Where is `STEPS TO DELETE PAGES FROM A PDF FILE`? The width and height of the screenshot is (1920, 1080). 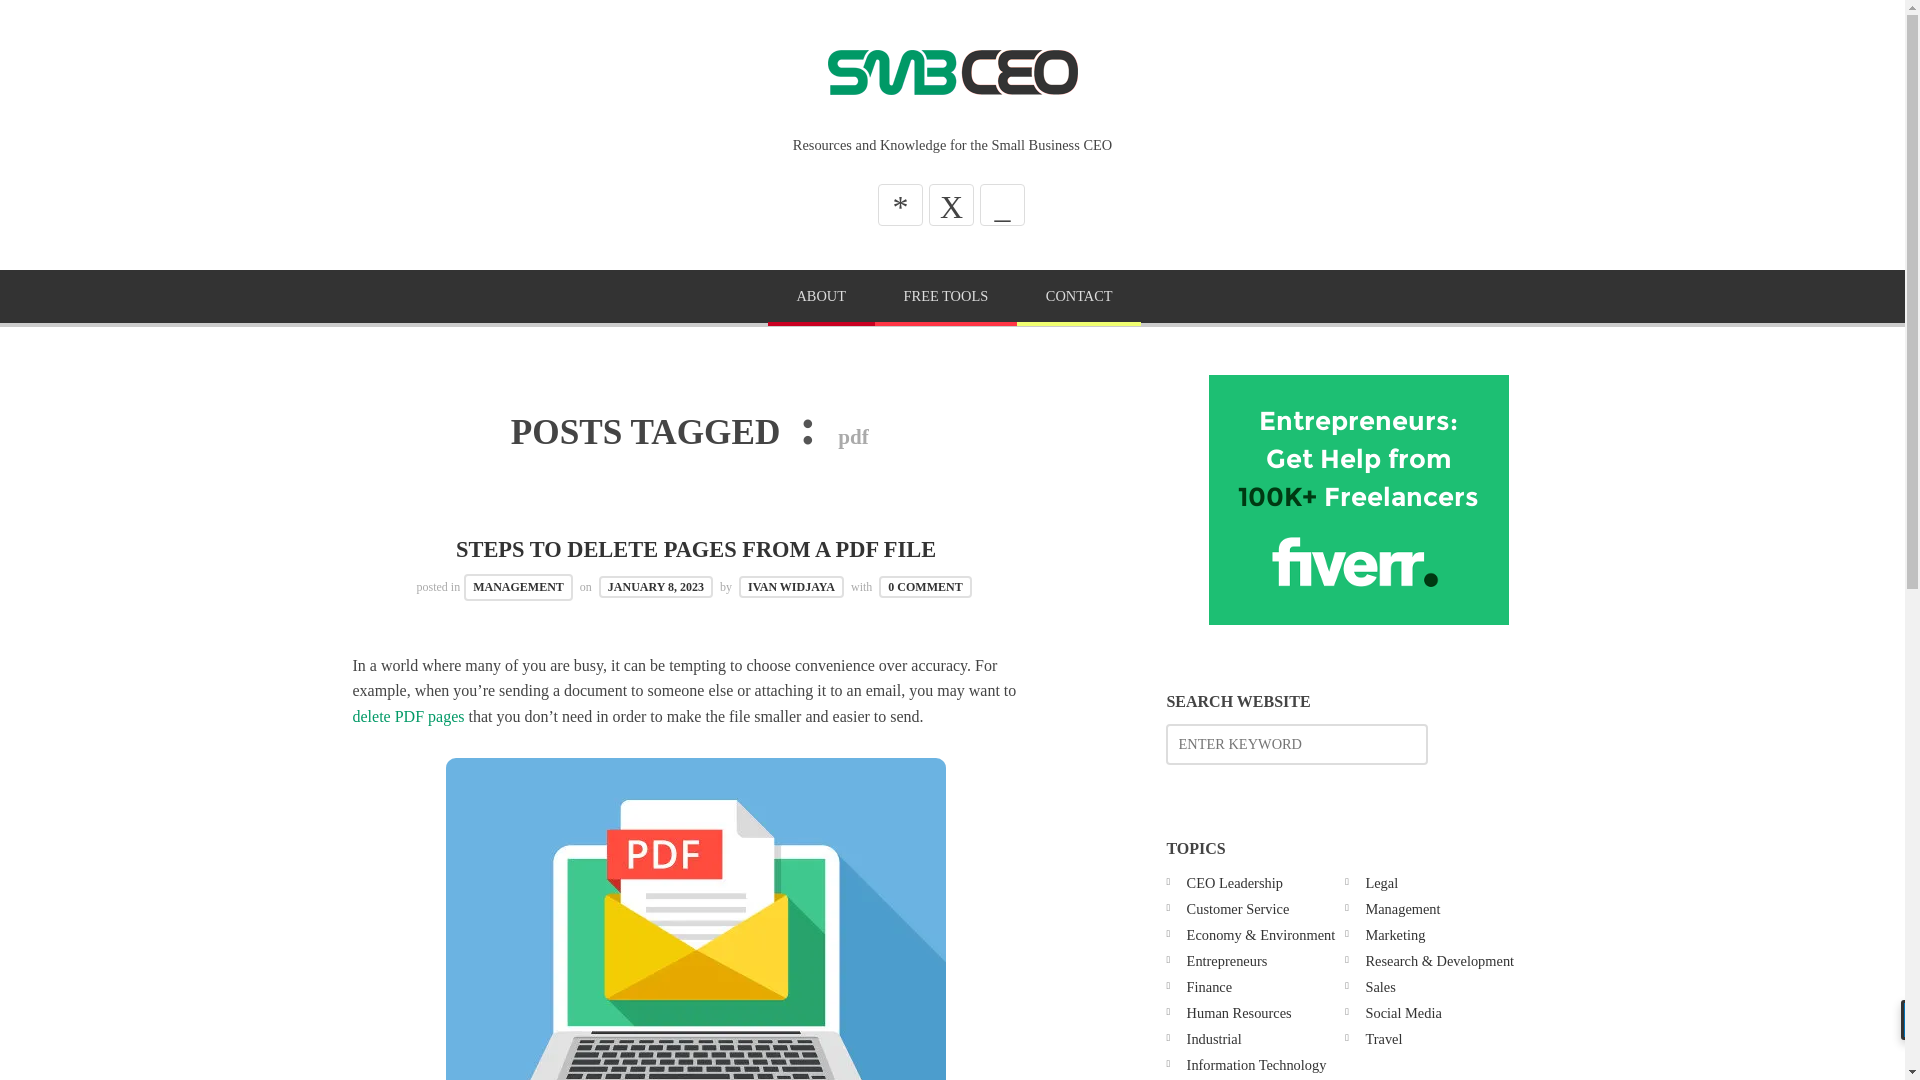 STEPS TO DELETE PAGES FROM A PDF FILE is located at coordinates (696, 548).